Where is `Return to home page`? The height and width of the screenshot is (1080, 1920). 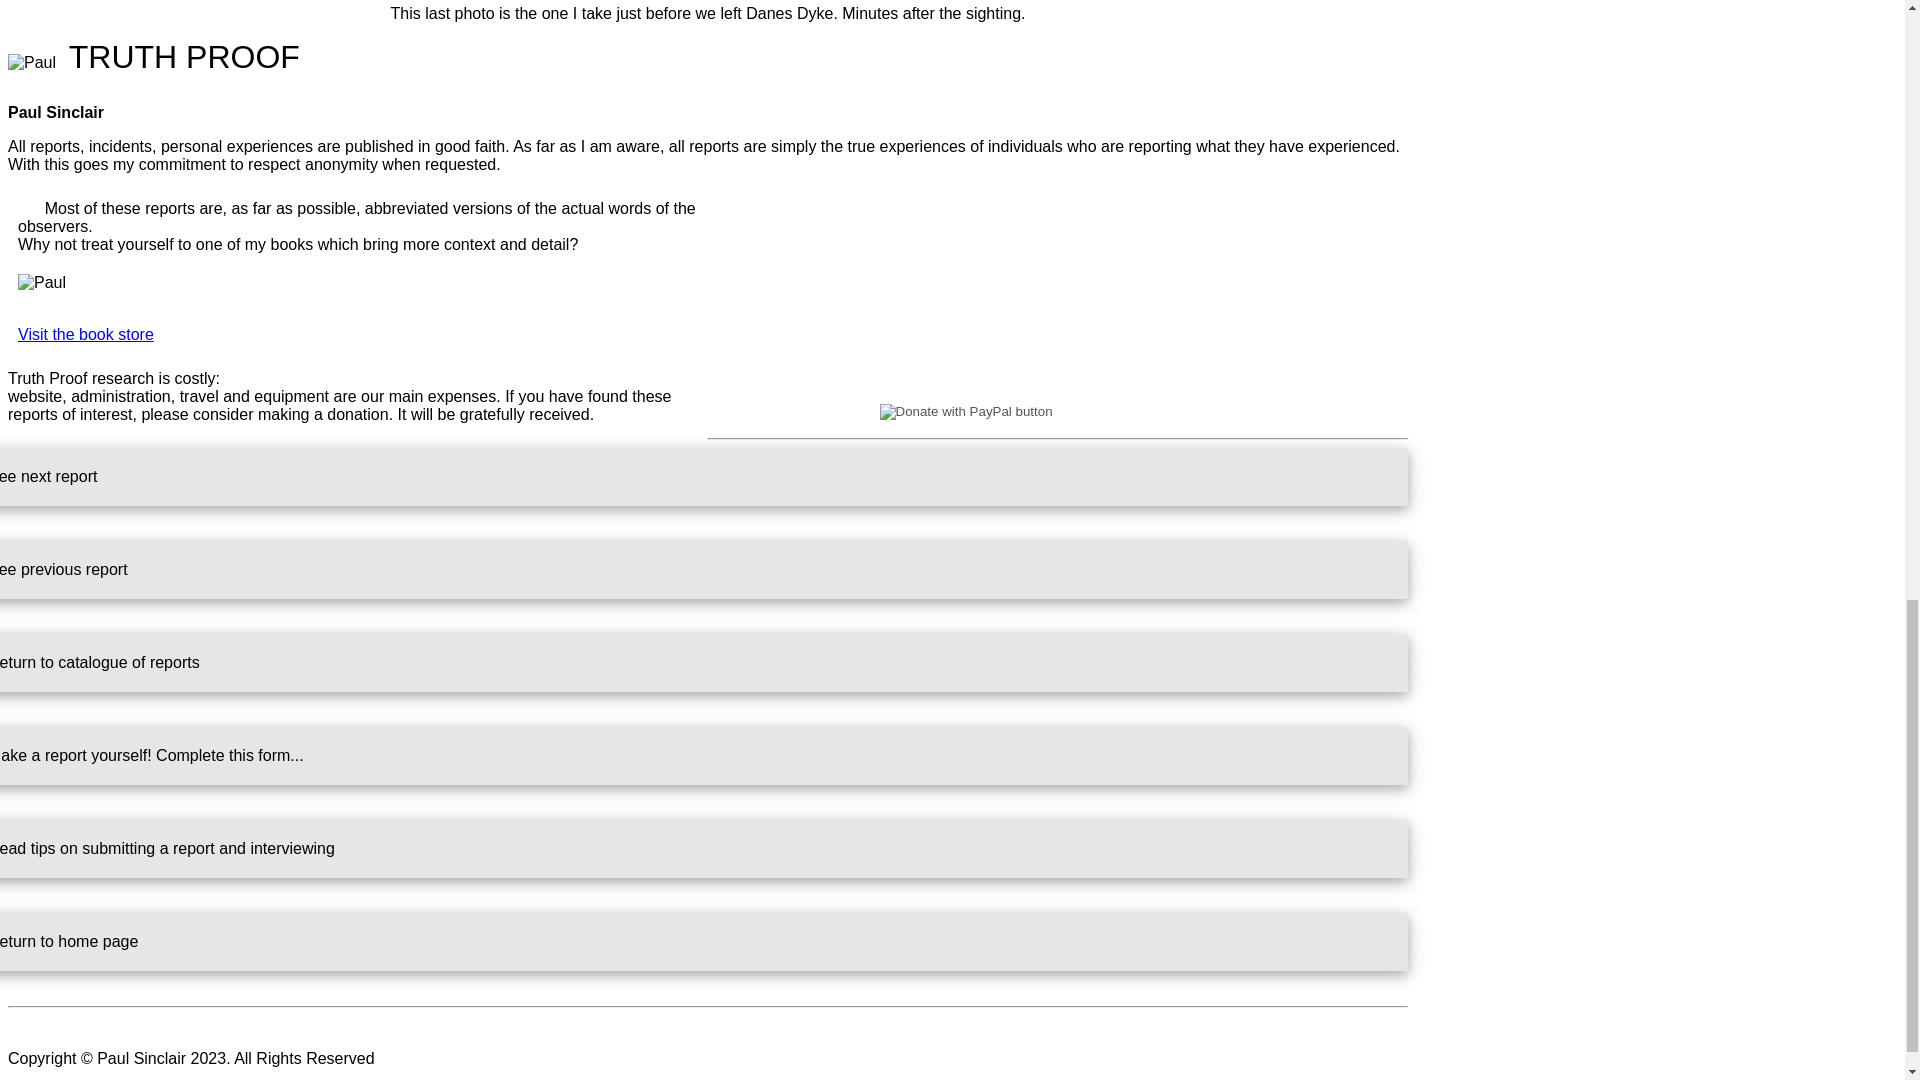 Return to home page is located at coordinates (704, 941).